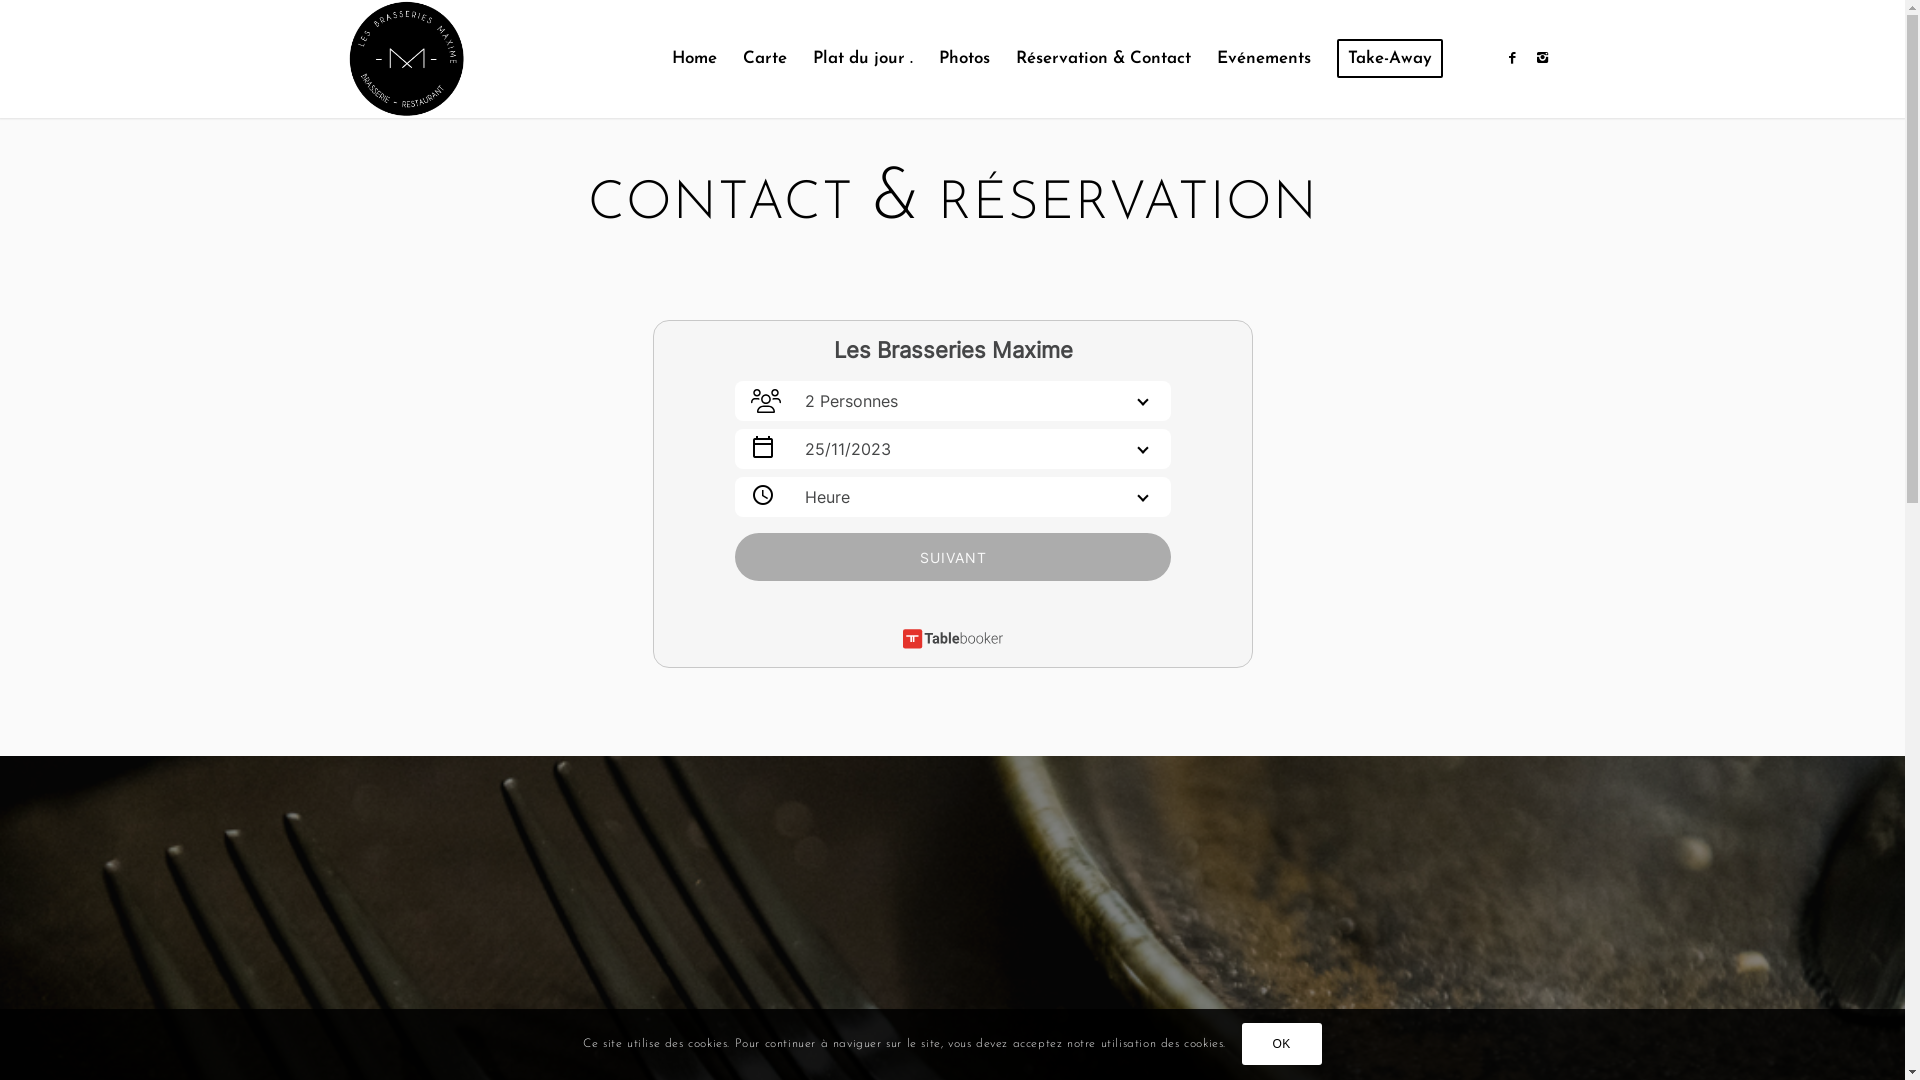  Describe the element at coordinates (1282, 1044) in the screenshot. I see `OK` at that location.